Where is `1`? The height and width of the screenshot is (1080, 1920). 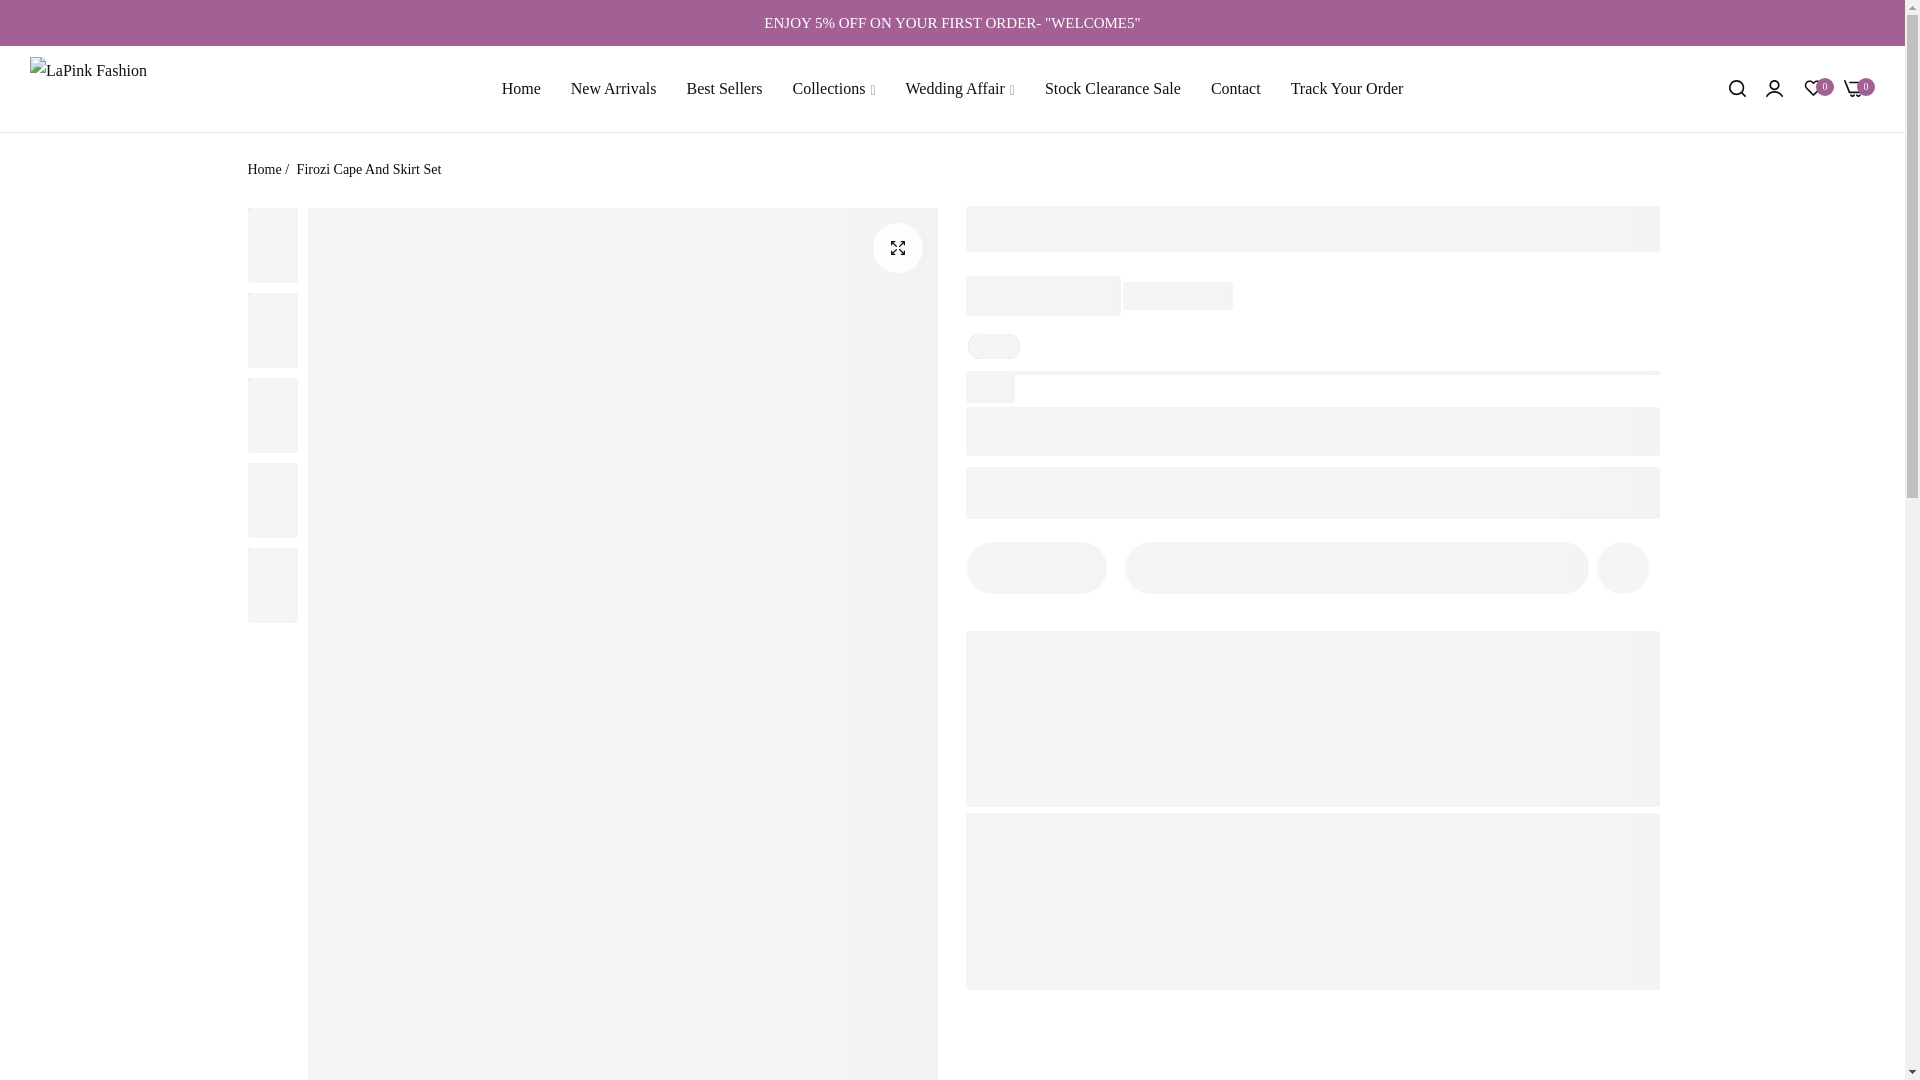 1 is located at coordinates (1036, 568).